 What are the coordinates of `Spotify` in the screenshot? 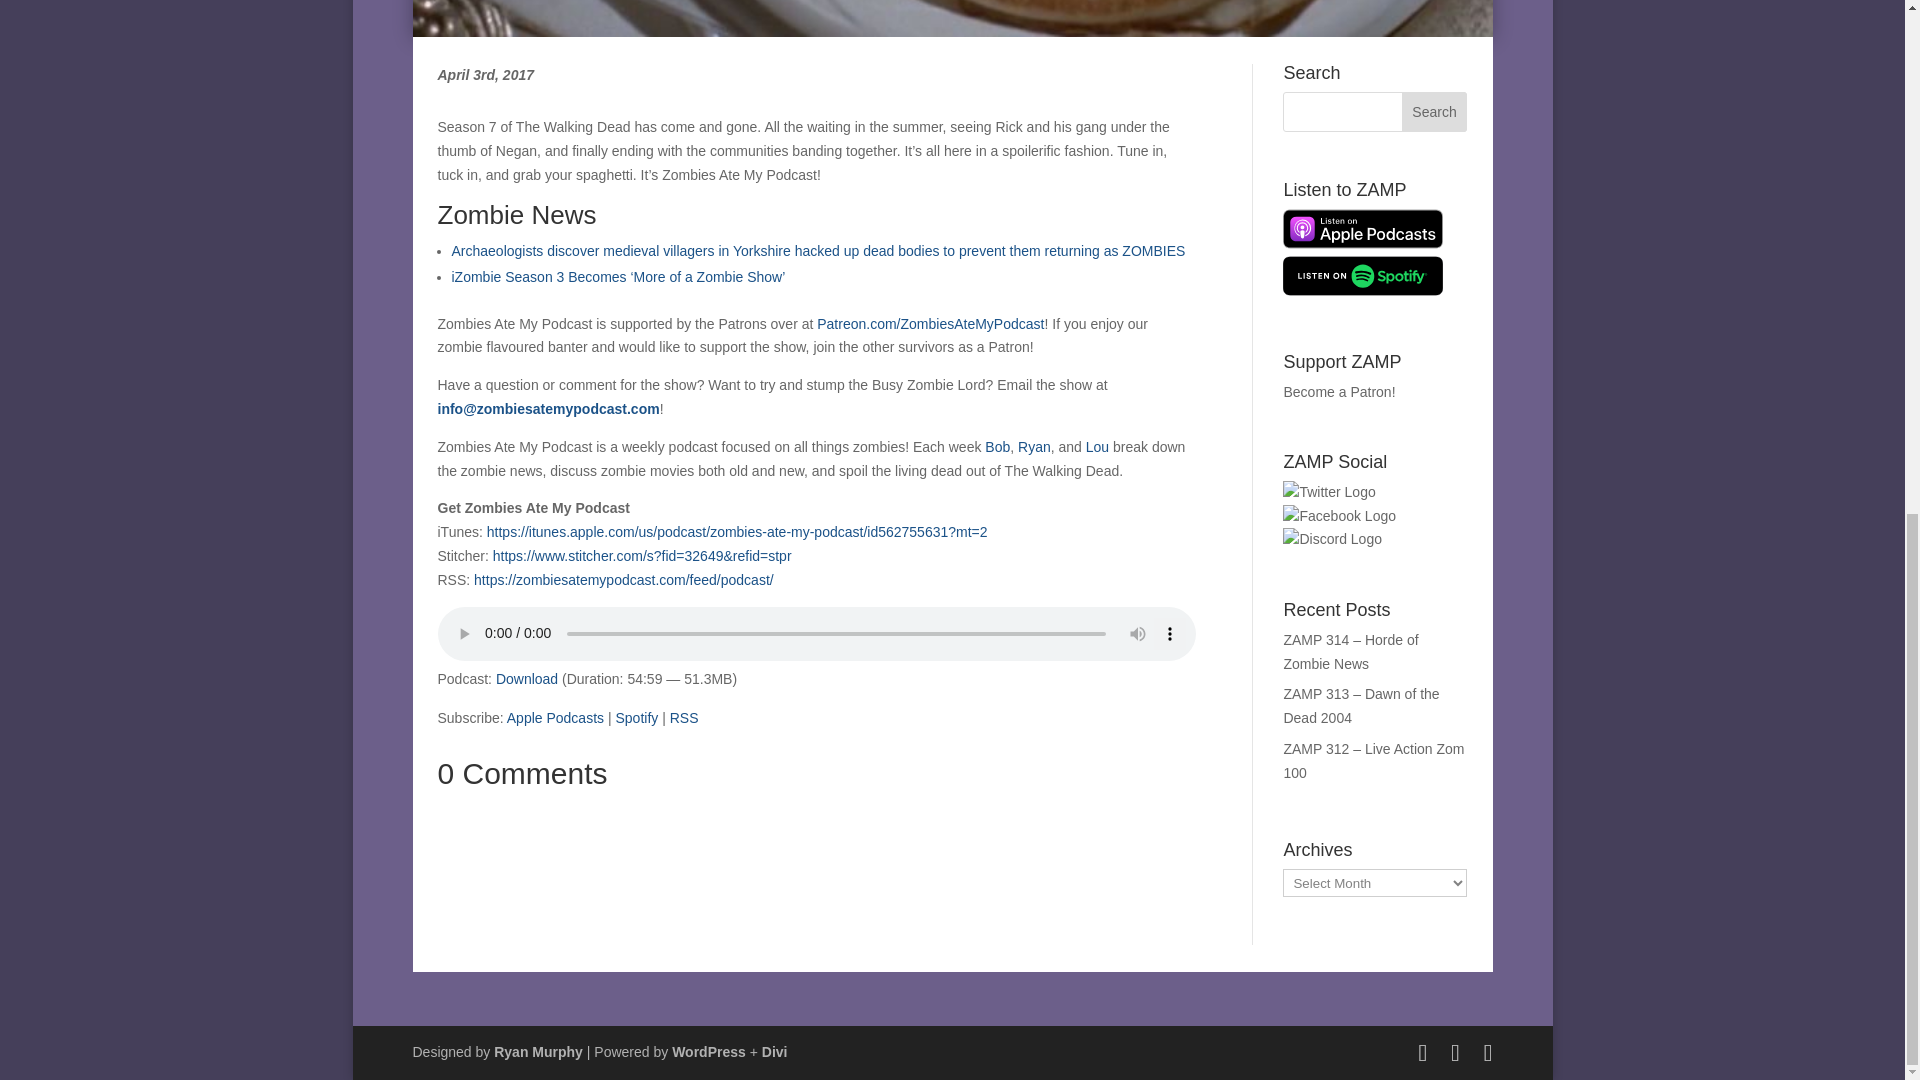 It's located at (636, 717).